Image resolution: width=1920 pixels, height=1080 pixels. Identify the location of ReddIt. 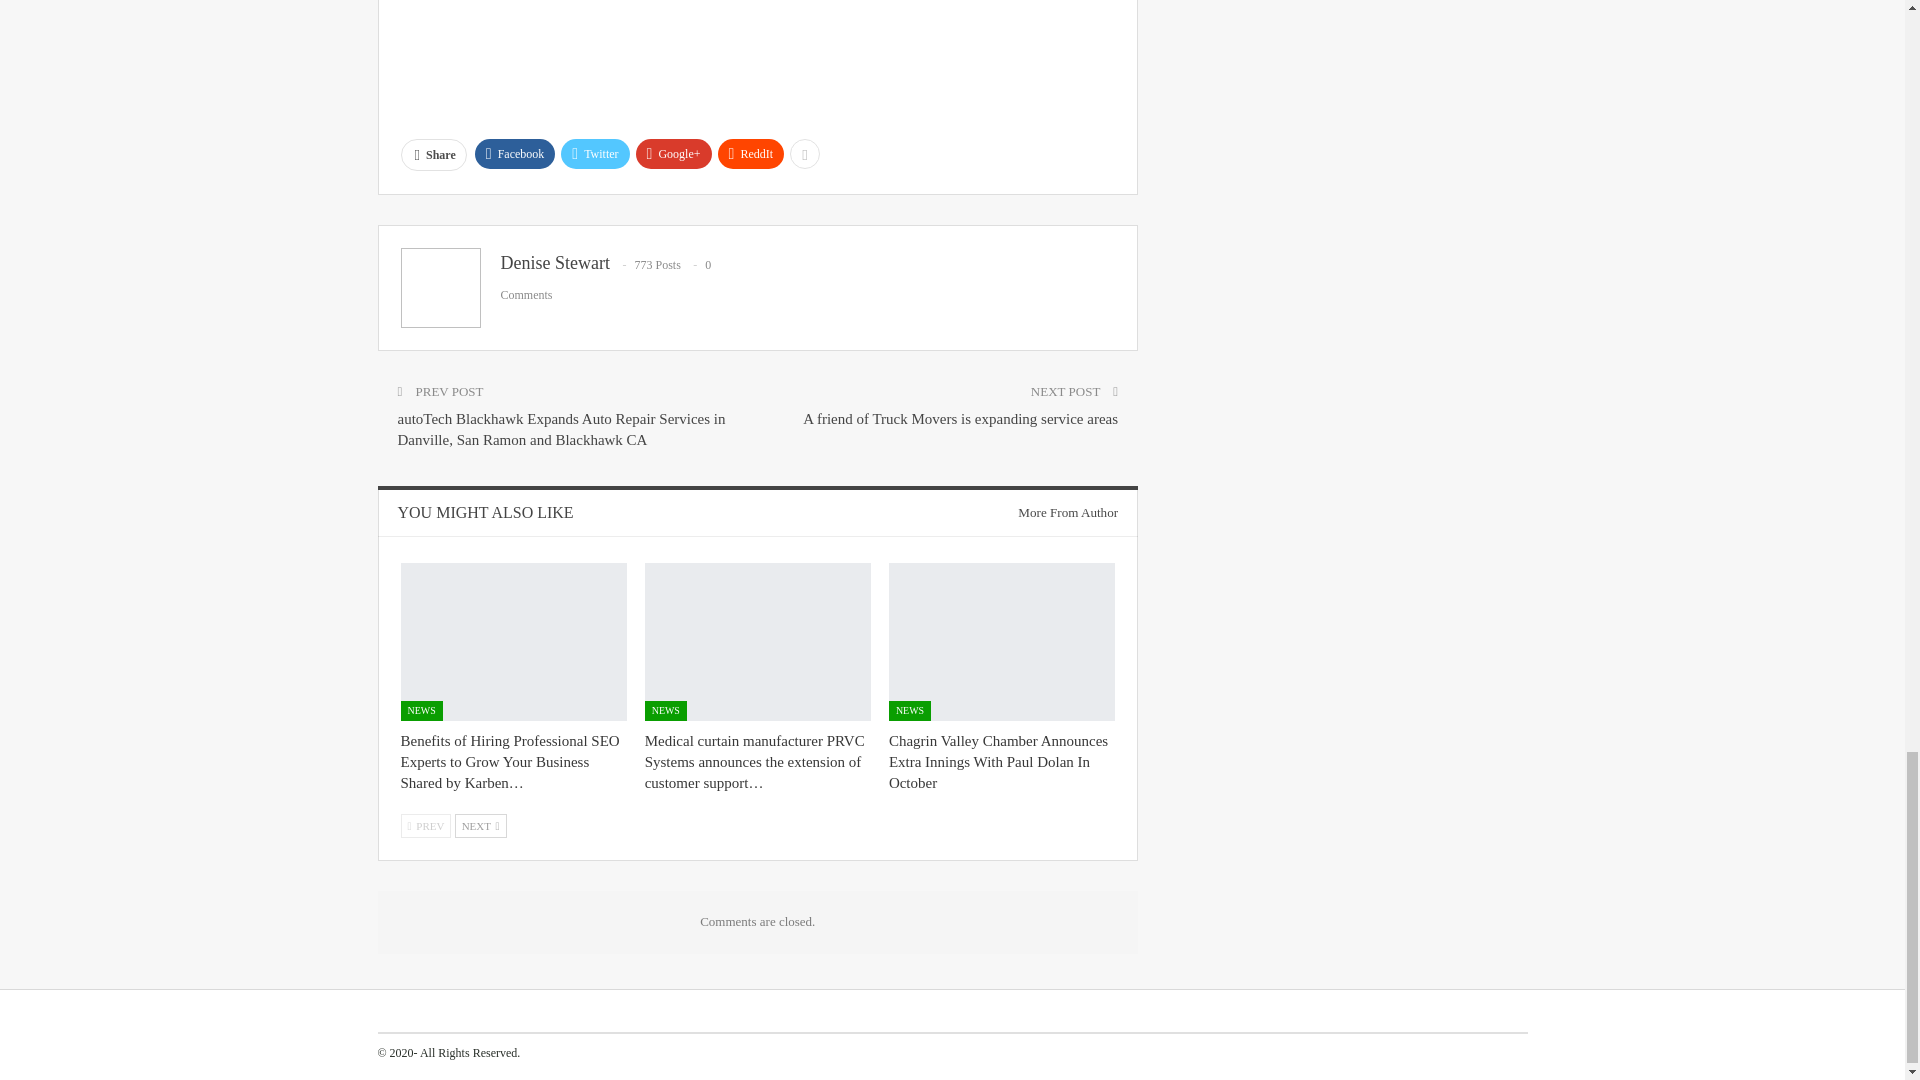
(752, 154).